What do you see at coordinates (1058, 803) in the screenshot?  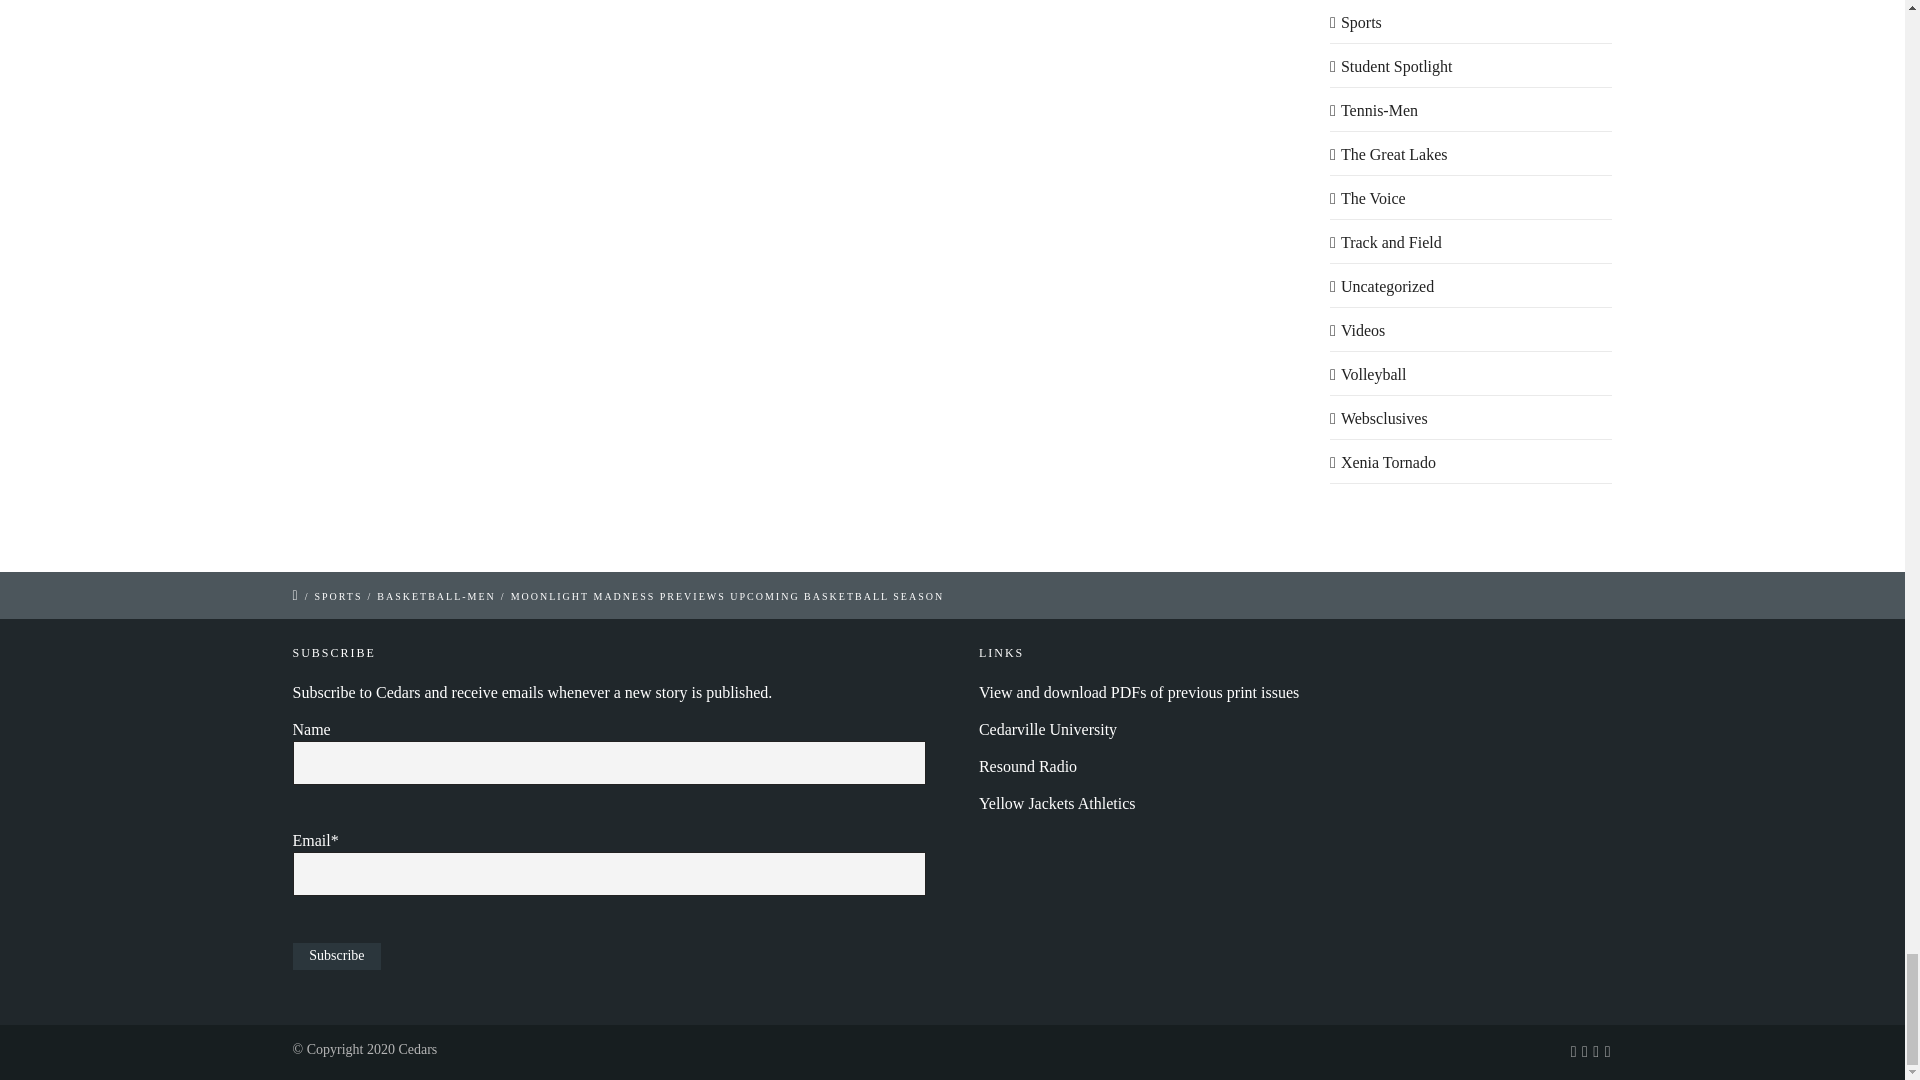 I see `Yellow Jackets Athletics` at bounding box center [1058, 803].